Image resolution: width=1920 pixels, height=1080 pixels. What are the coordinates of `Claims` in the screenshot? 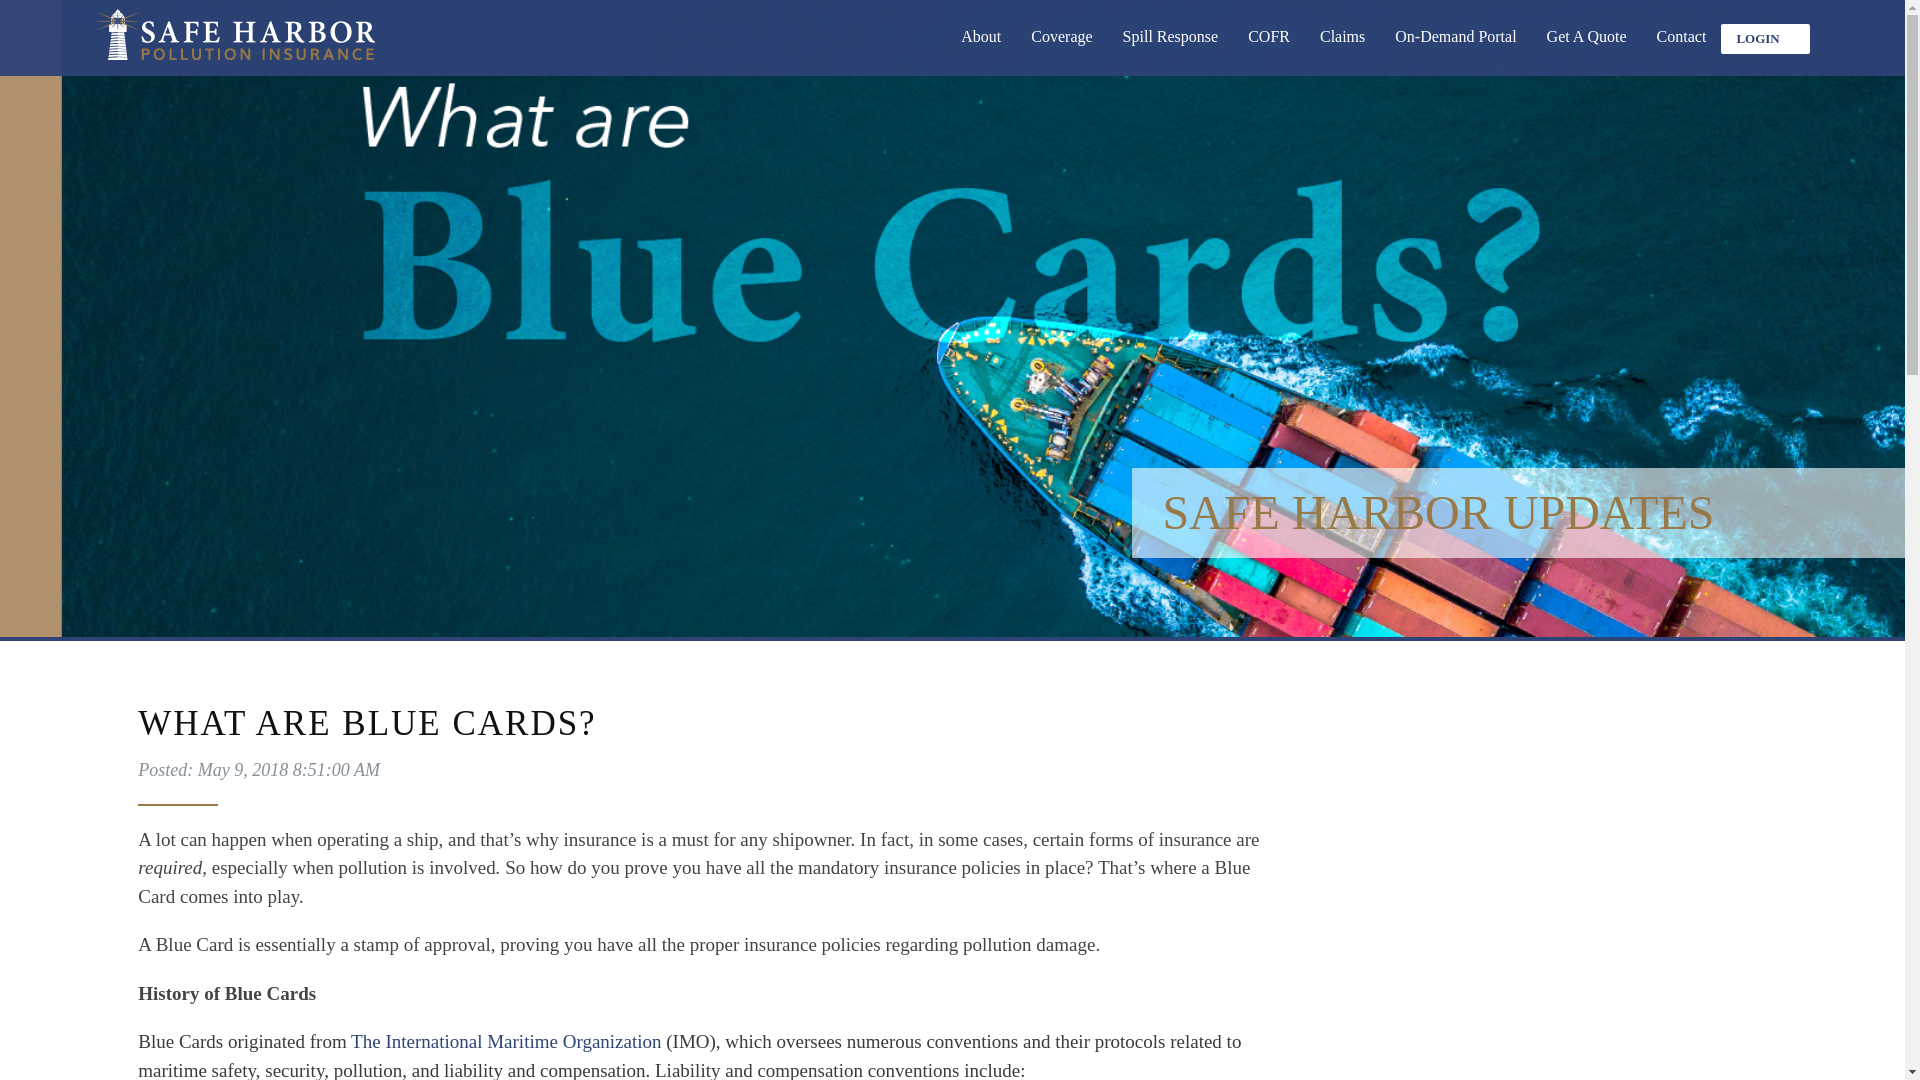 It's located at (1342, 48).